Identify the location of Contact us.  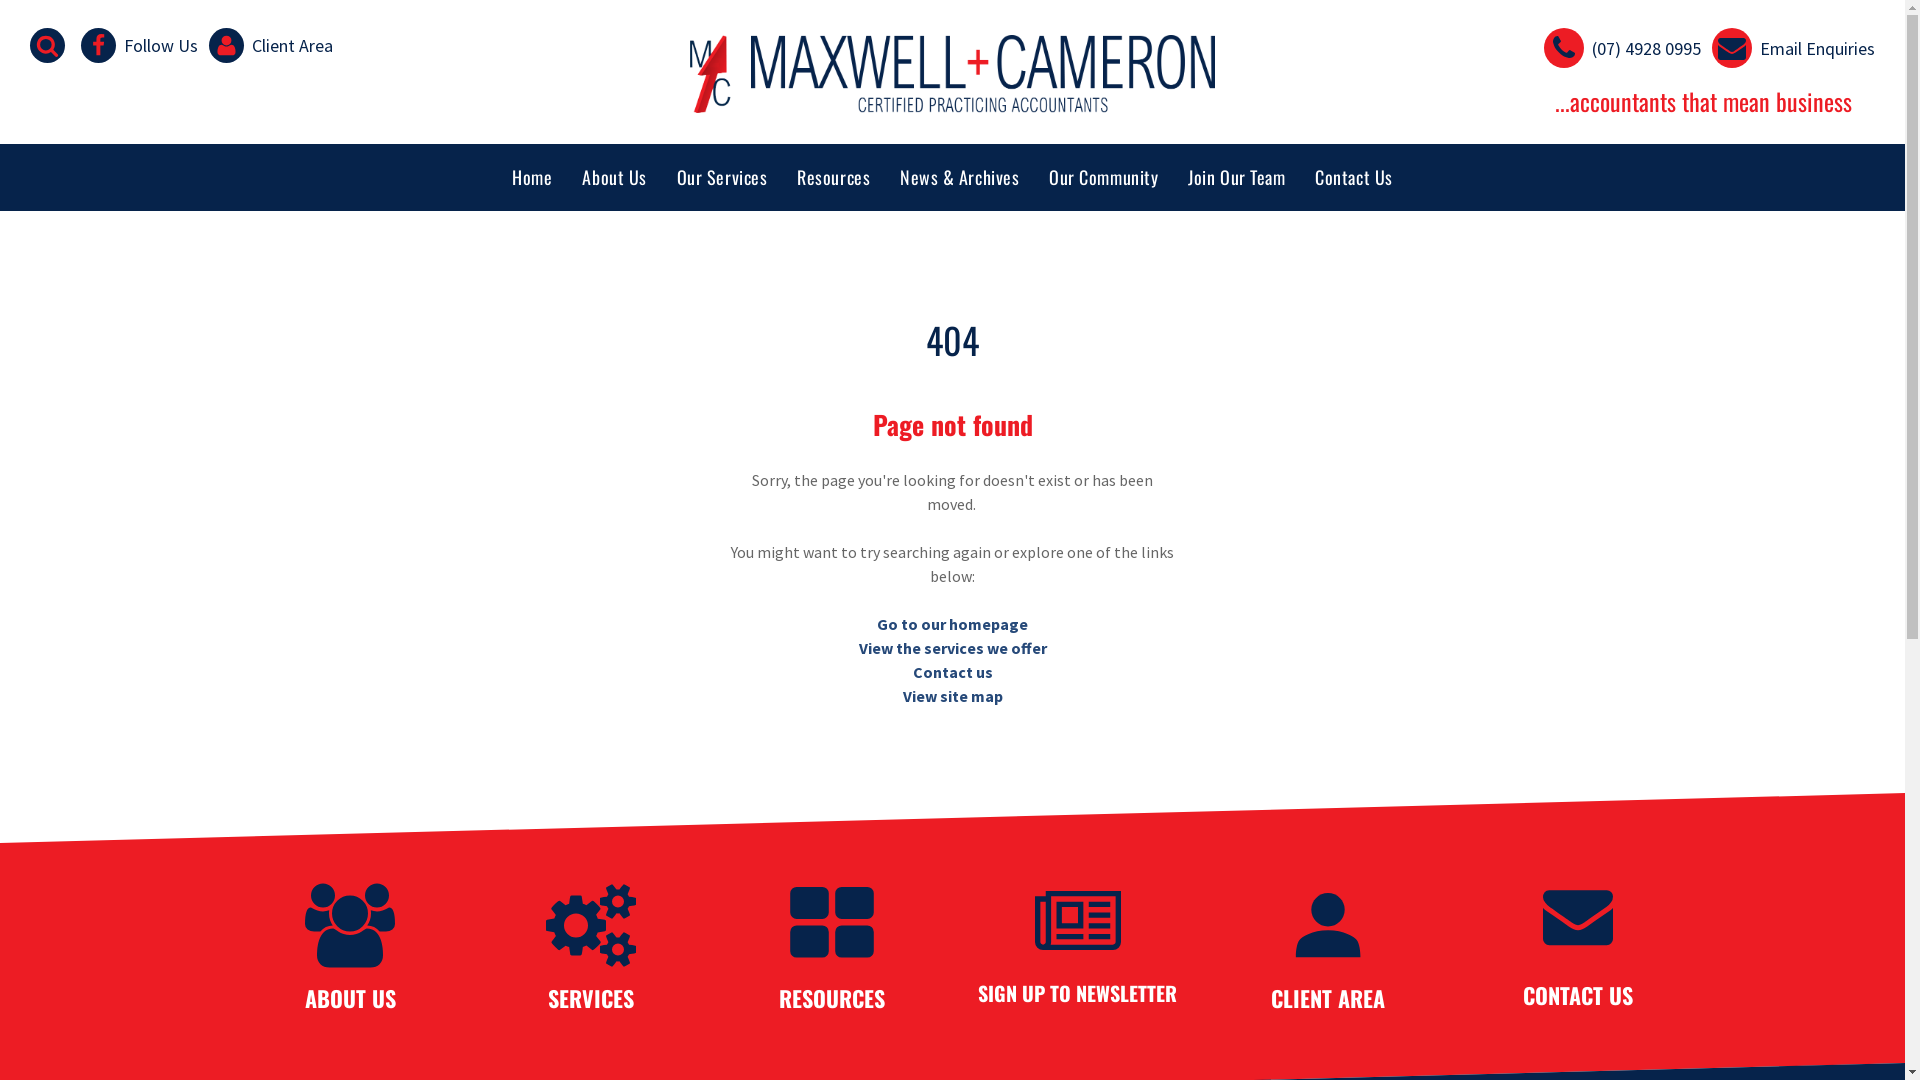
(952, 672).